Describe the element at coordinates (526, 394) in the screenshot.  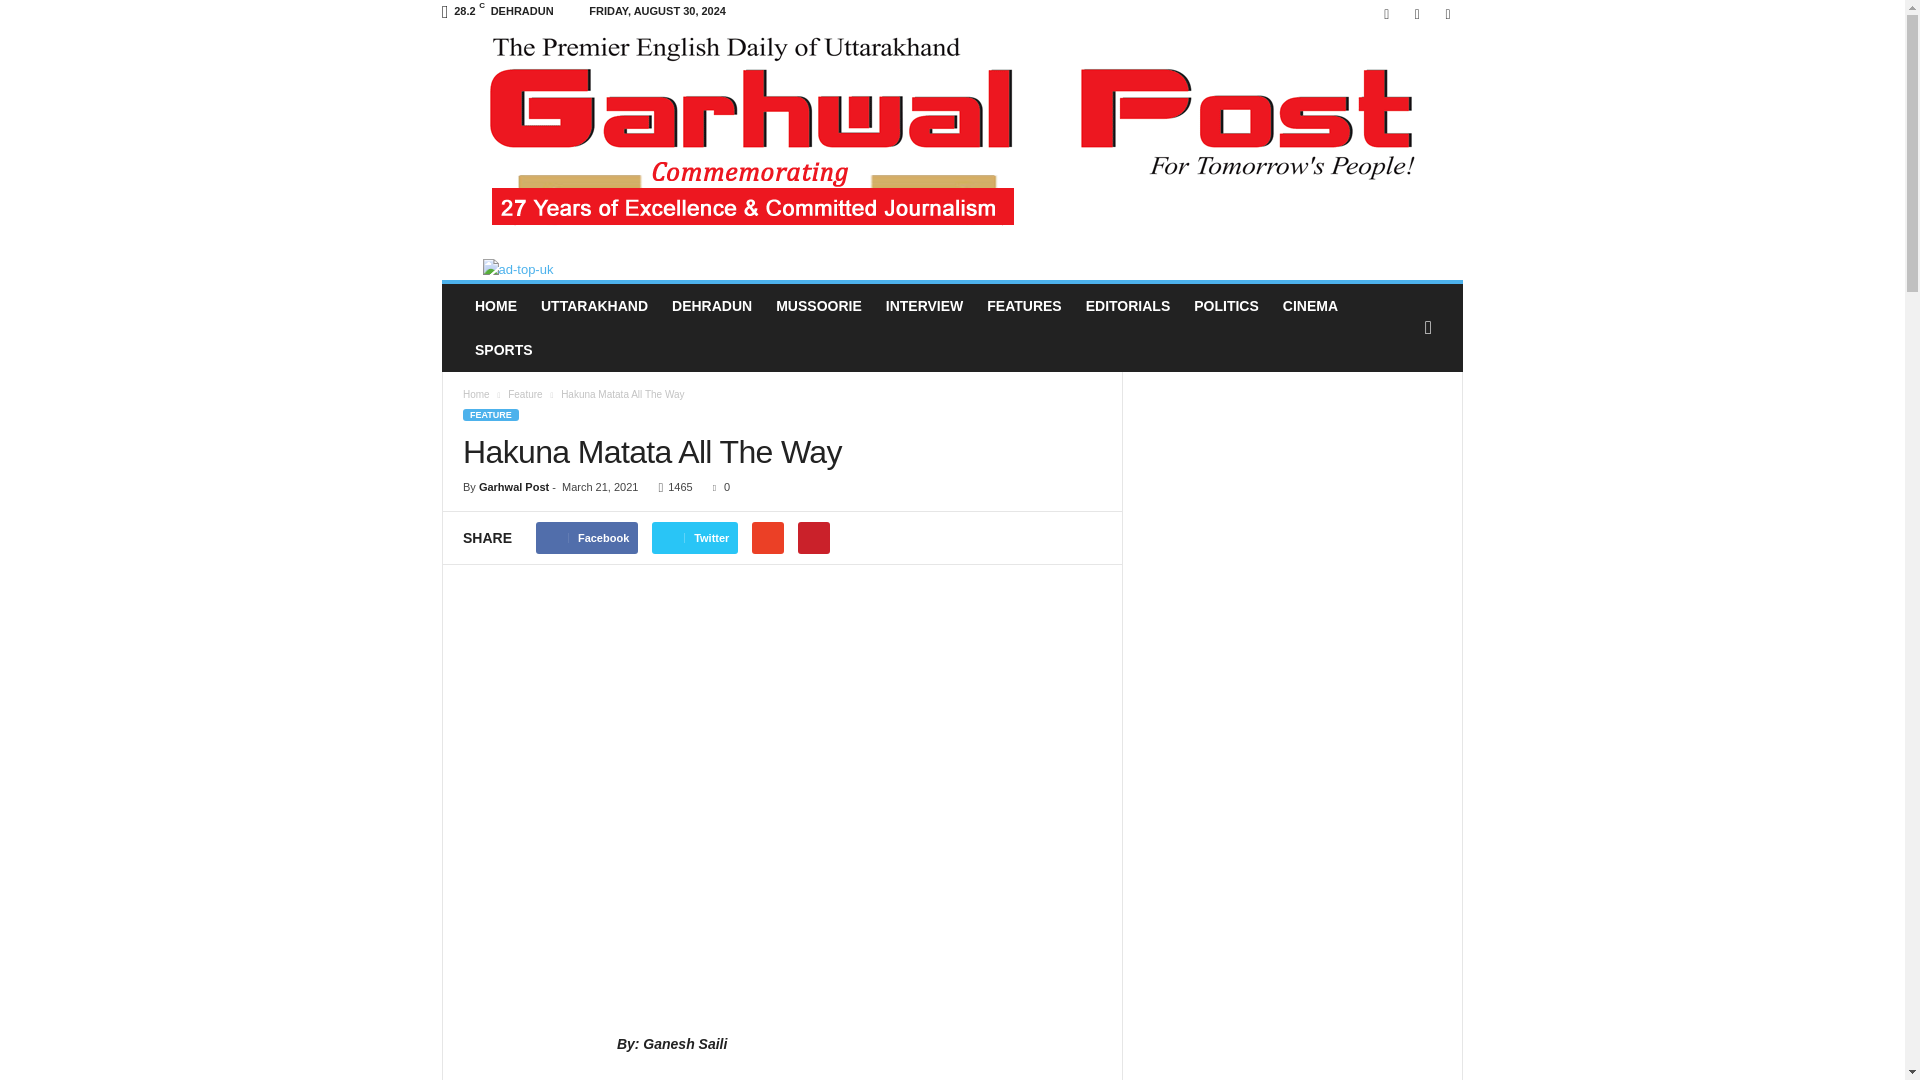
I see `View all posts in Feature` at that location.